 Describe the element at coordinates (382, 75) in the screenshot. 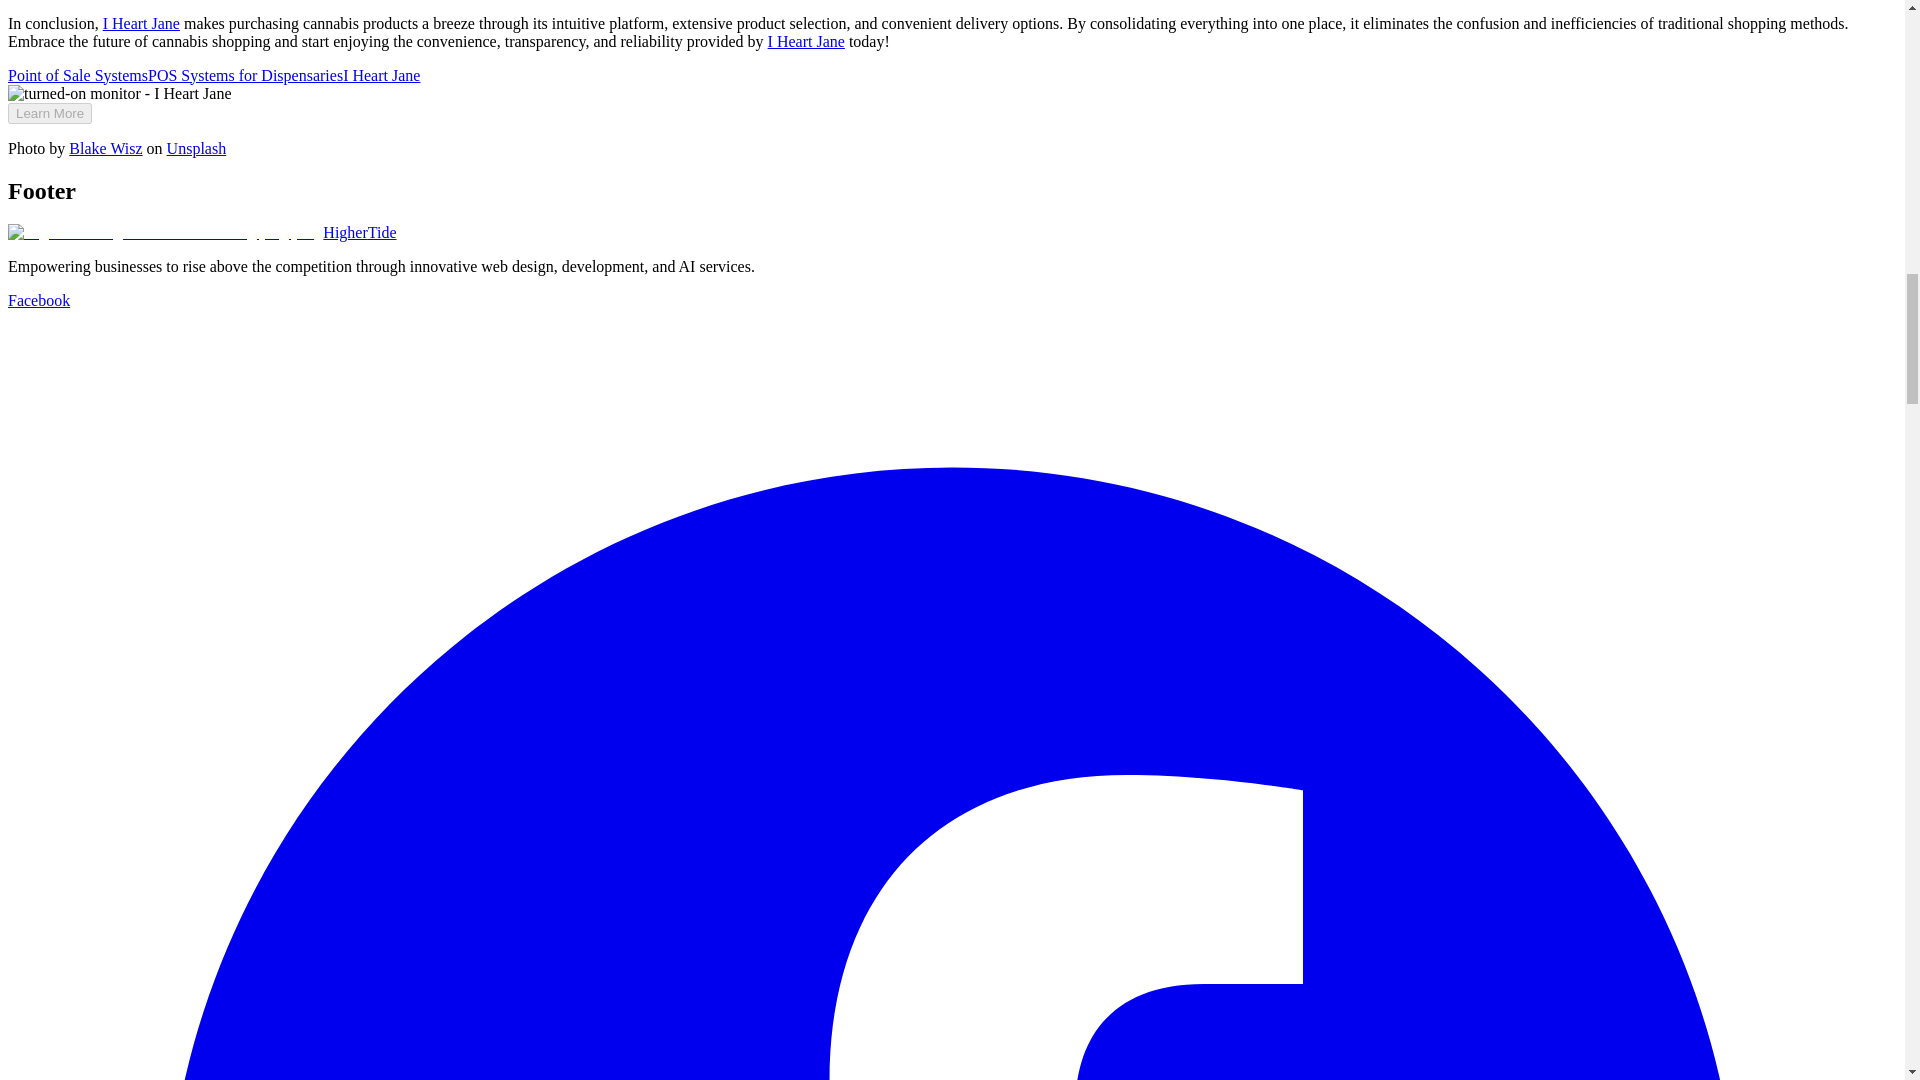

I see `I Heart Jane` at that location.